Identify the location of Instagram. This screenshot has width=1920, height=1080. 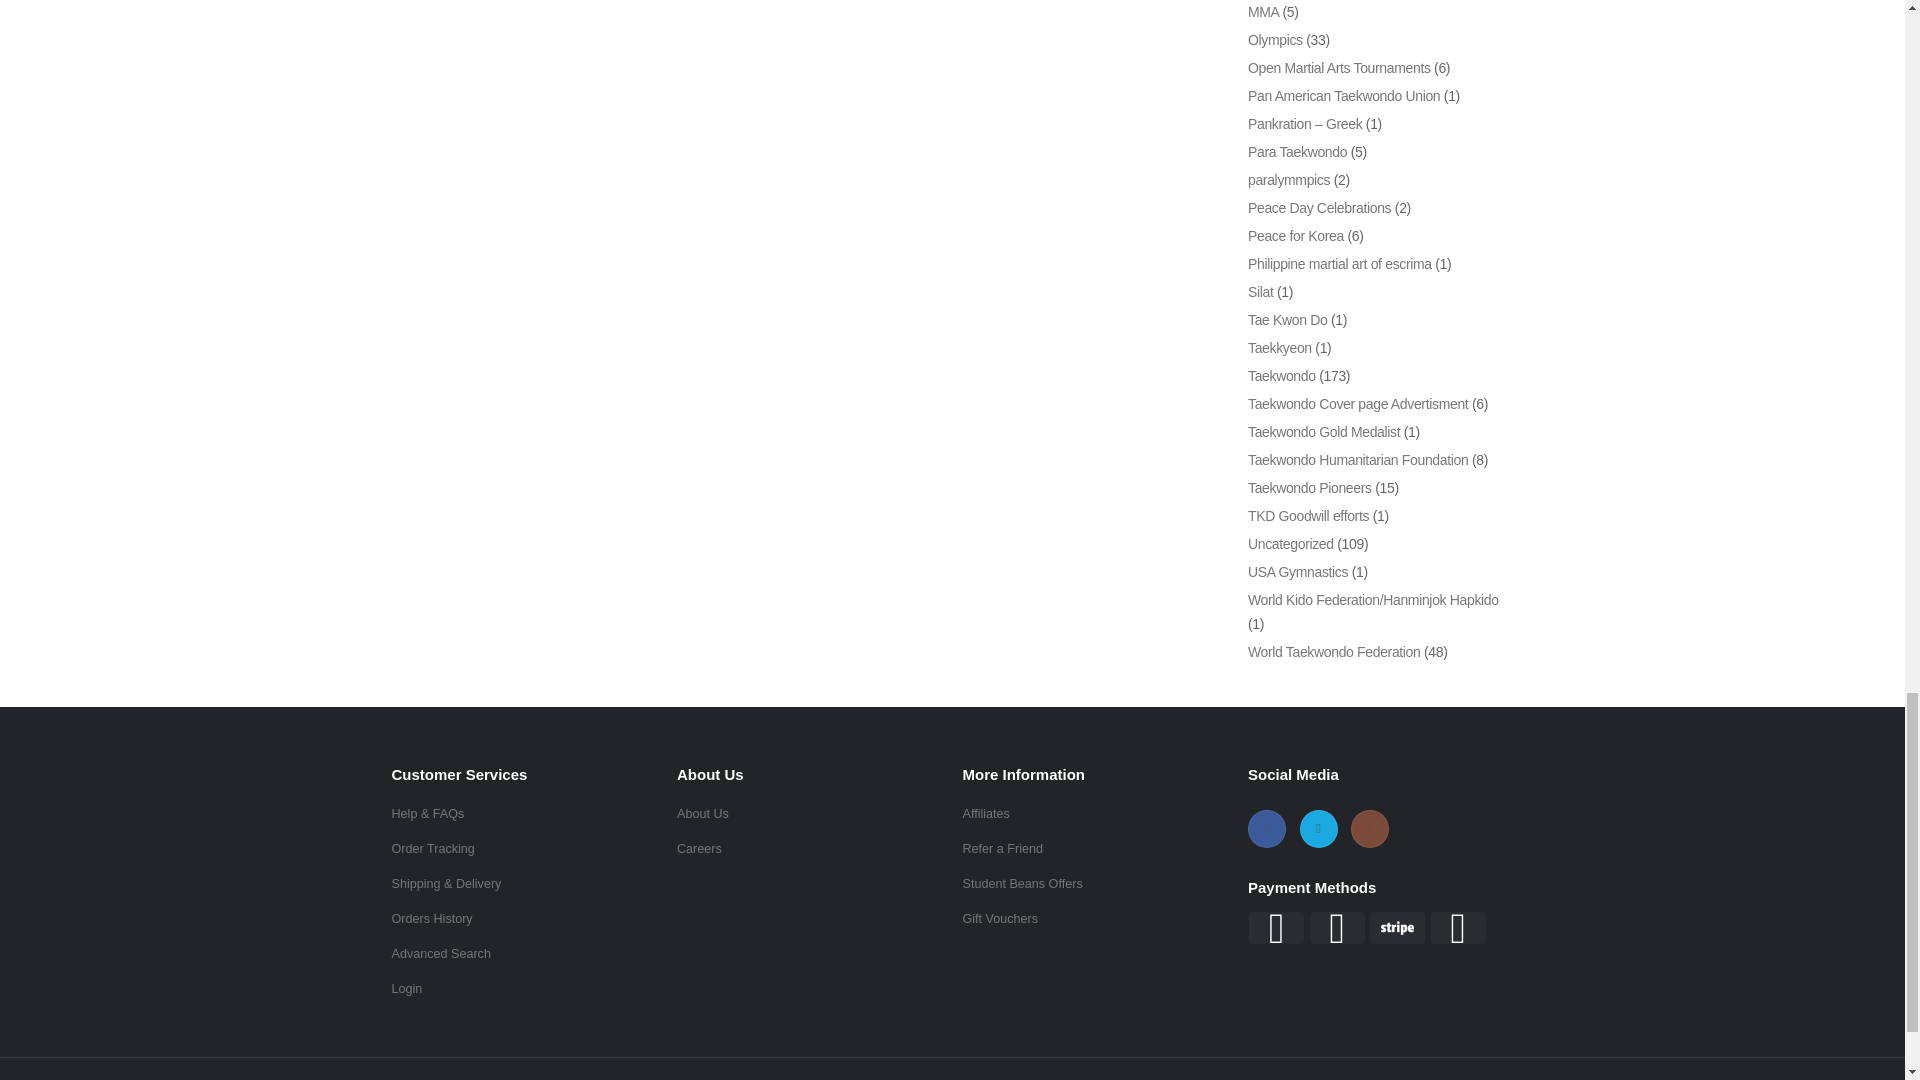
(1370, 828).